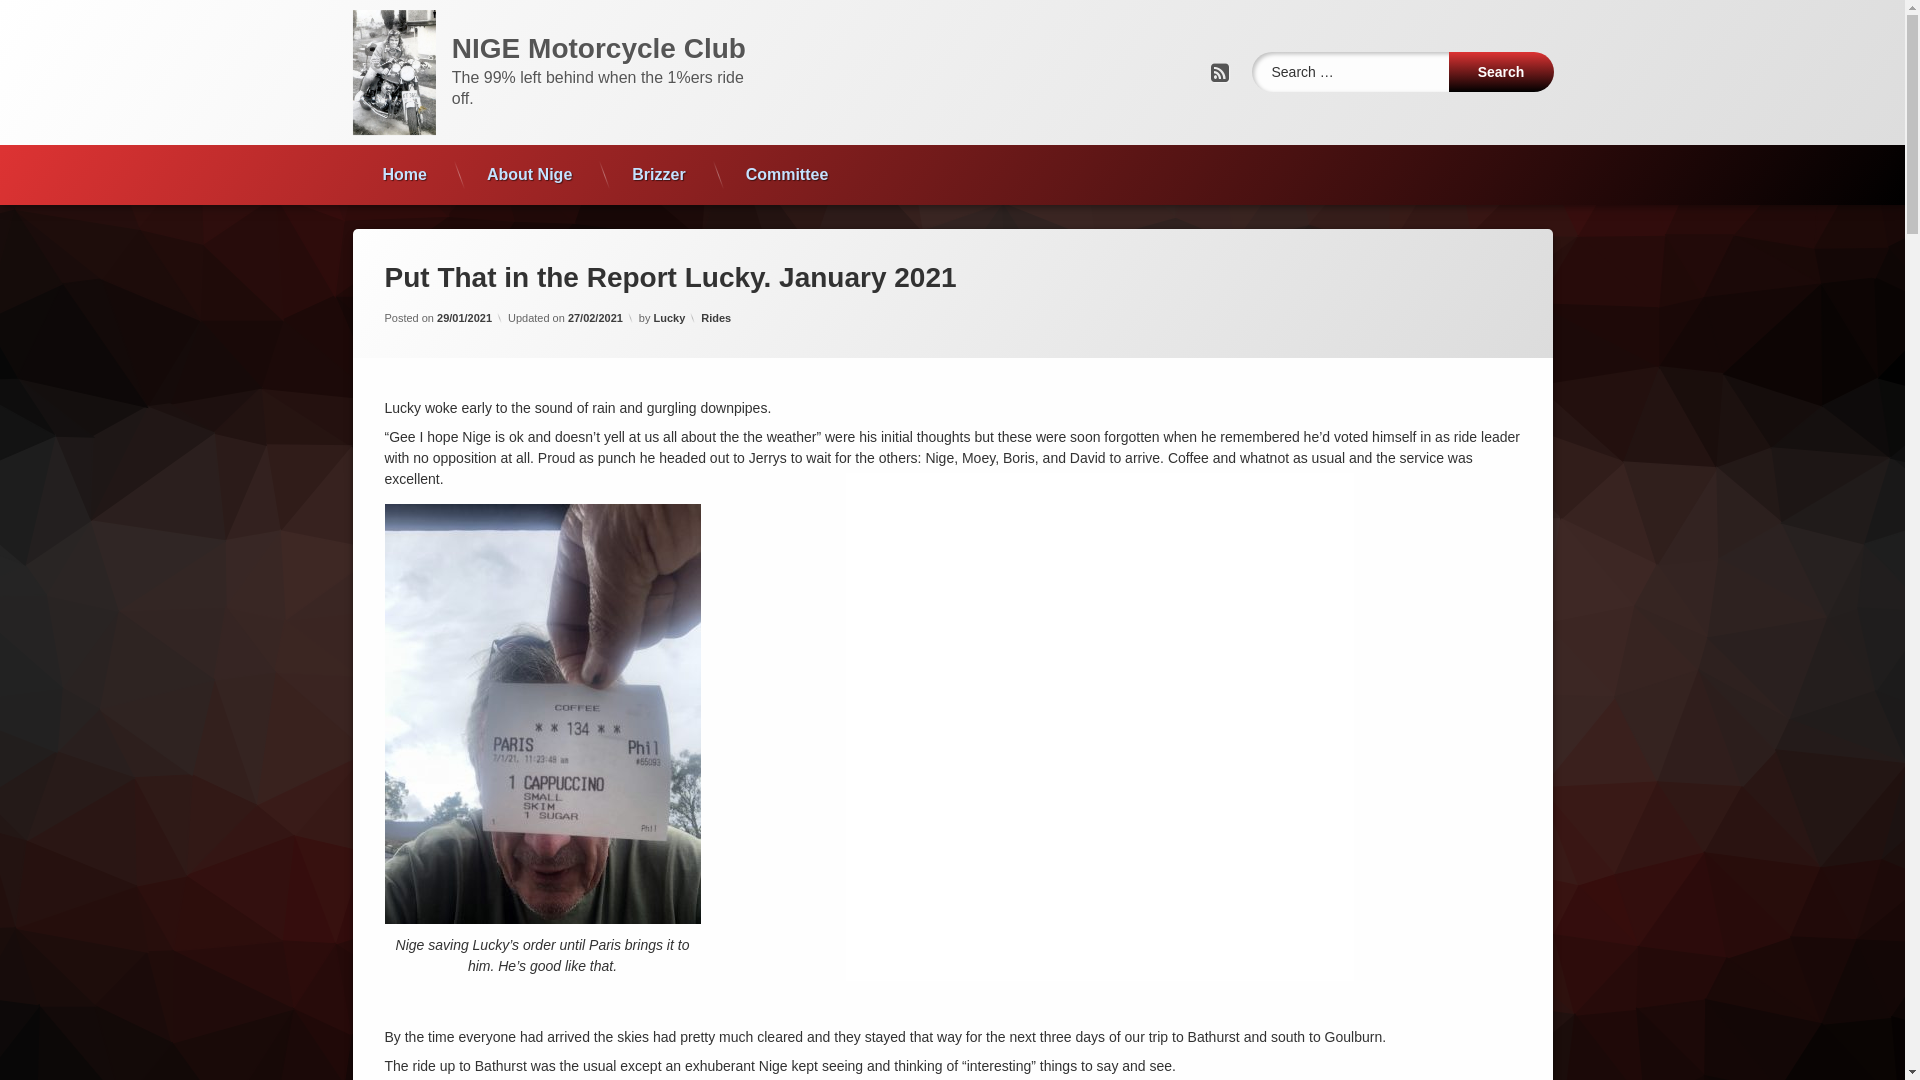 Image resolution: width=1920 pixels, height=1080 pixels. I want to click on Home, so click(404, 175).